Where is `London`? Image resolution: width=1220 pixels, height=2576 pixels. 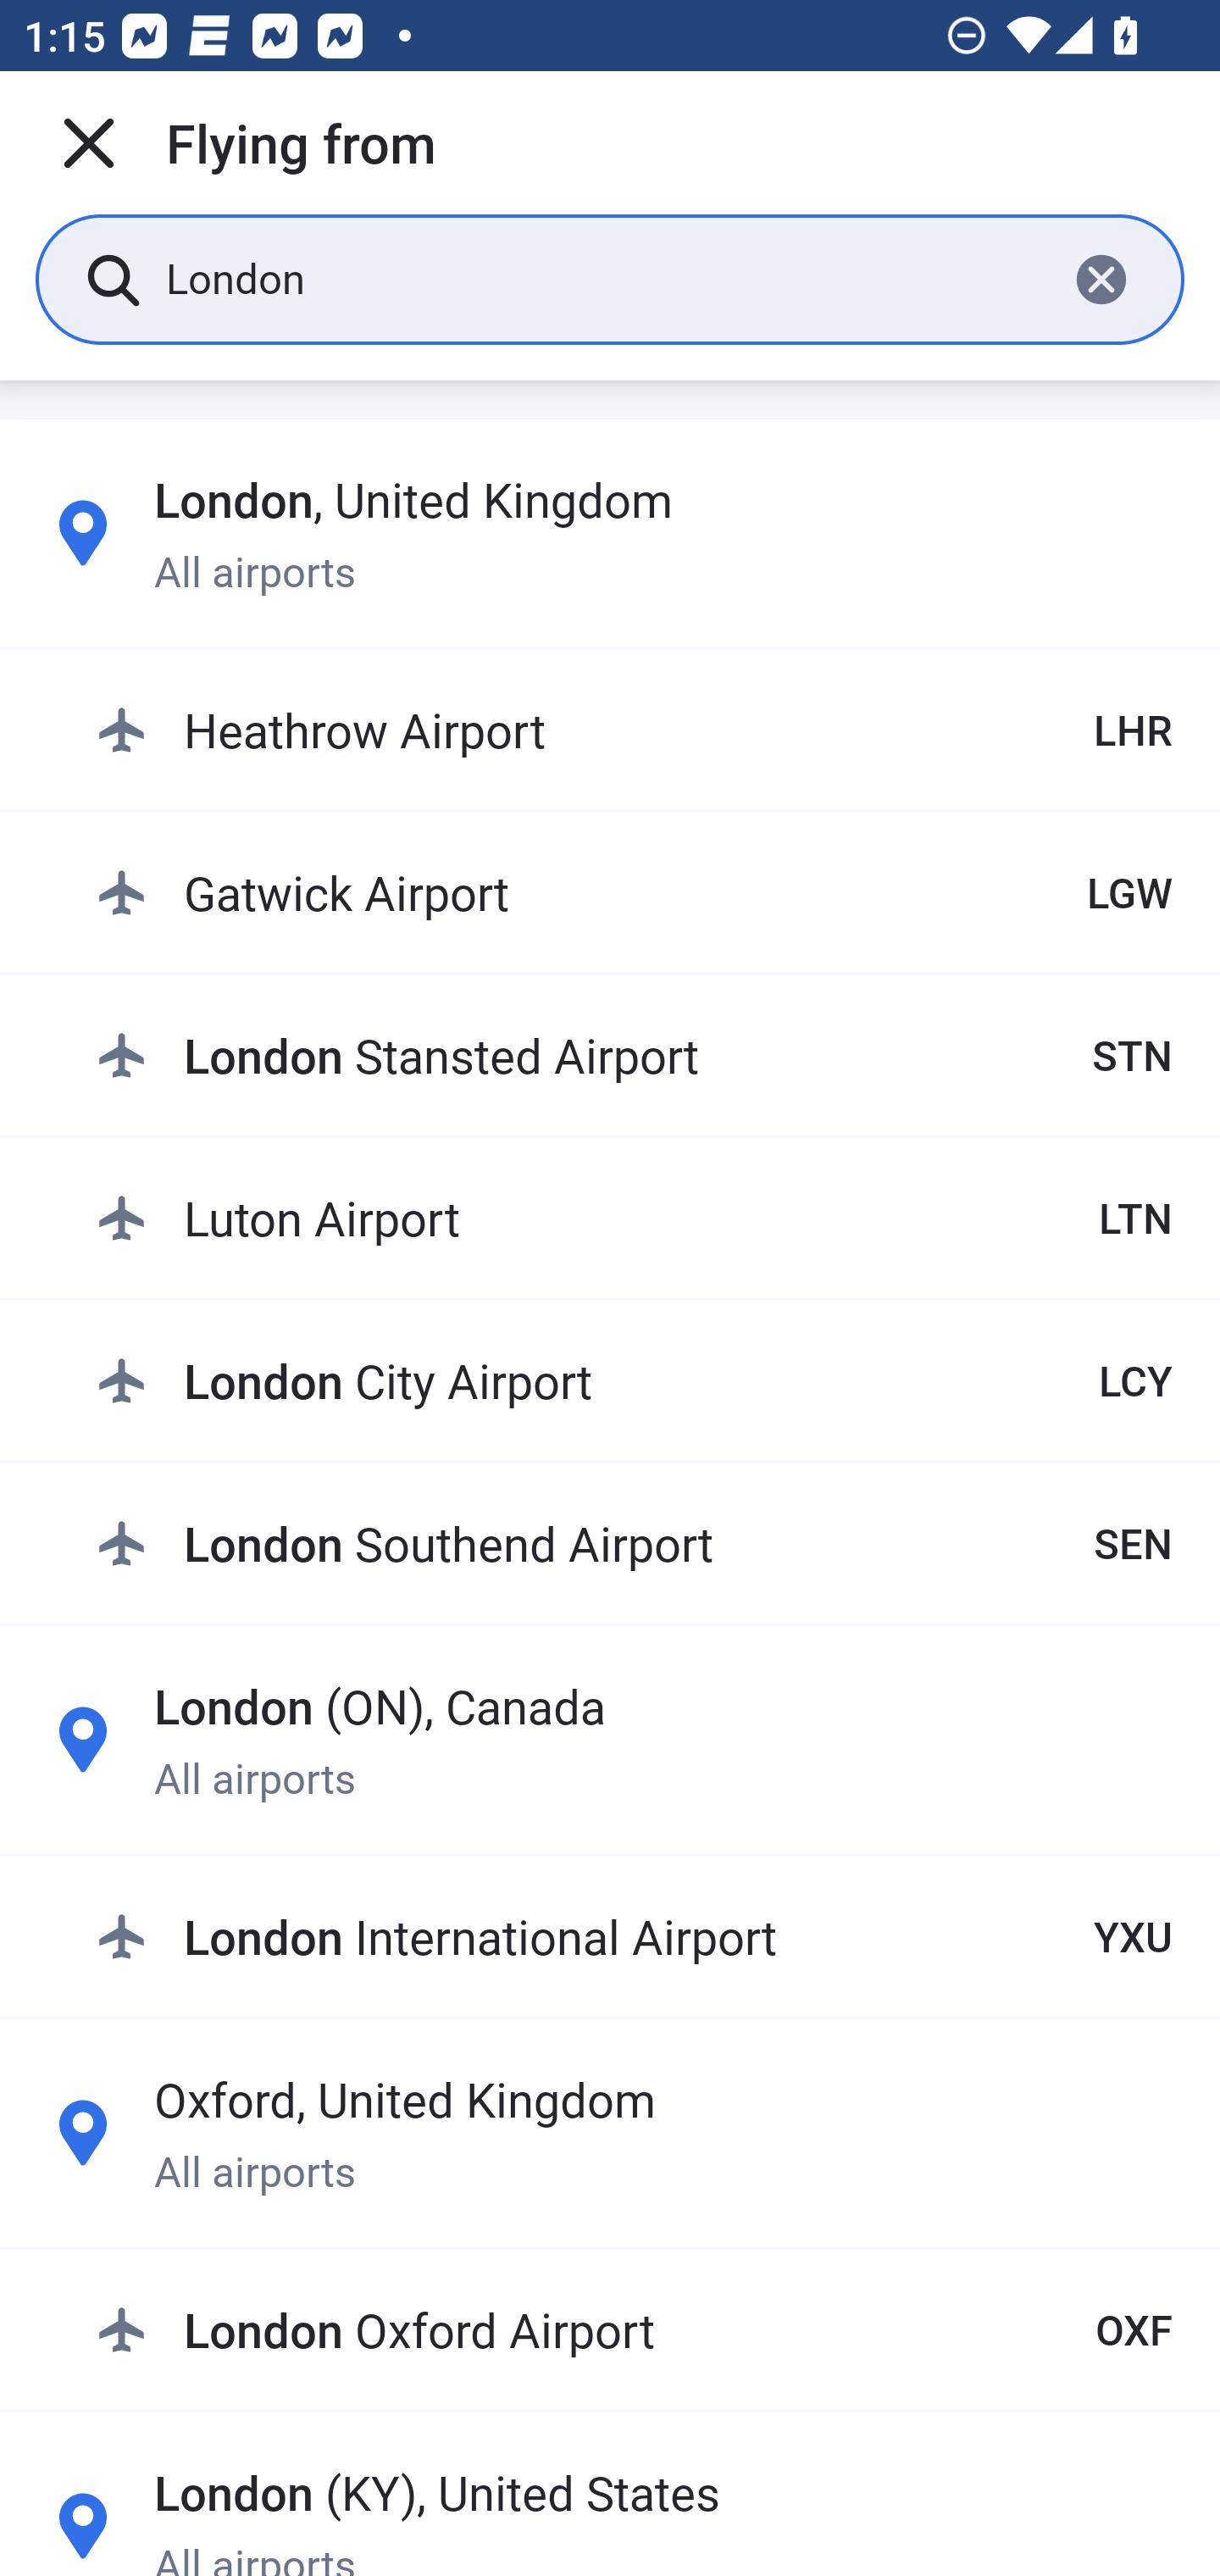
London is located at coordinates (603, 278).